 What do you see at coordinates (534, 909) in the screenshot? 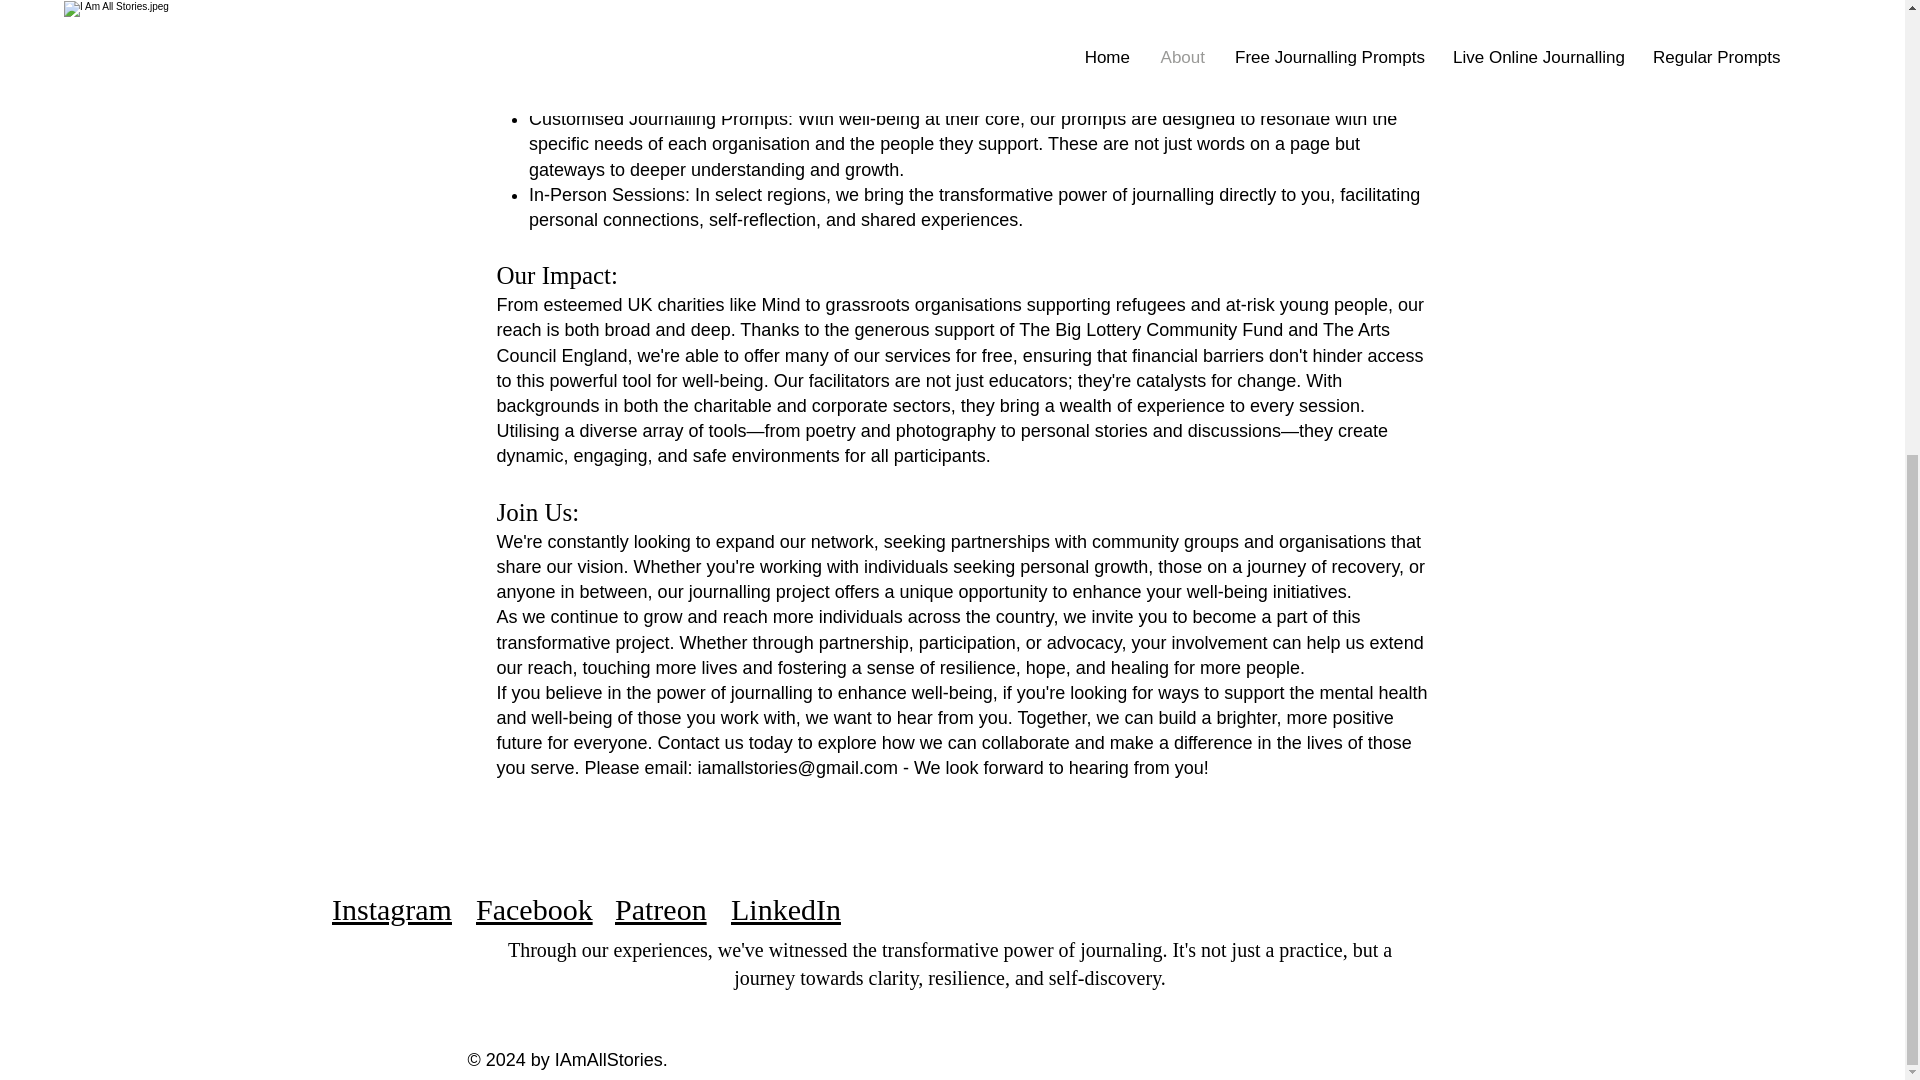
I see `Facebook` at bounding box center [534, 909].